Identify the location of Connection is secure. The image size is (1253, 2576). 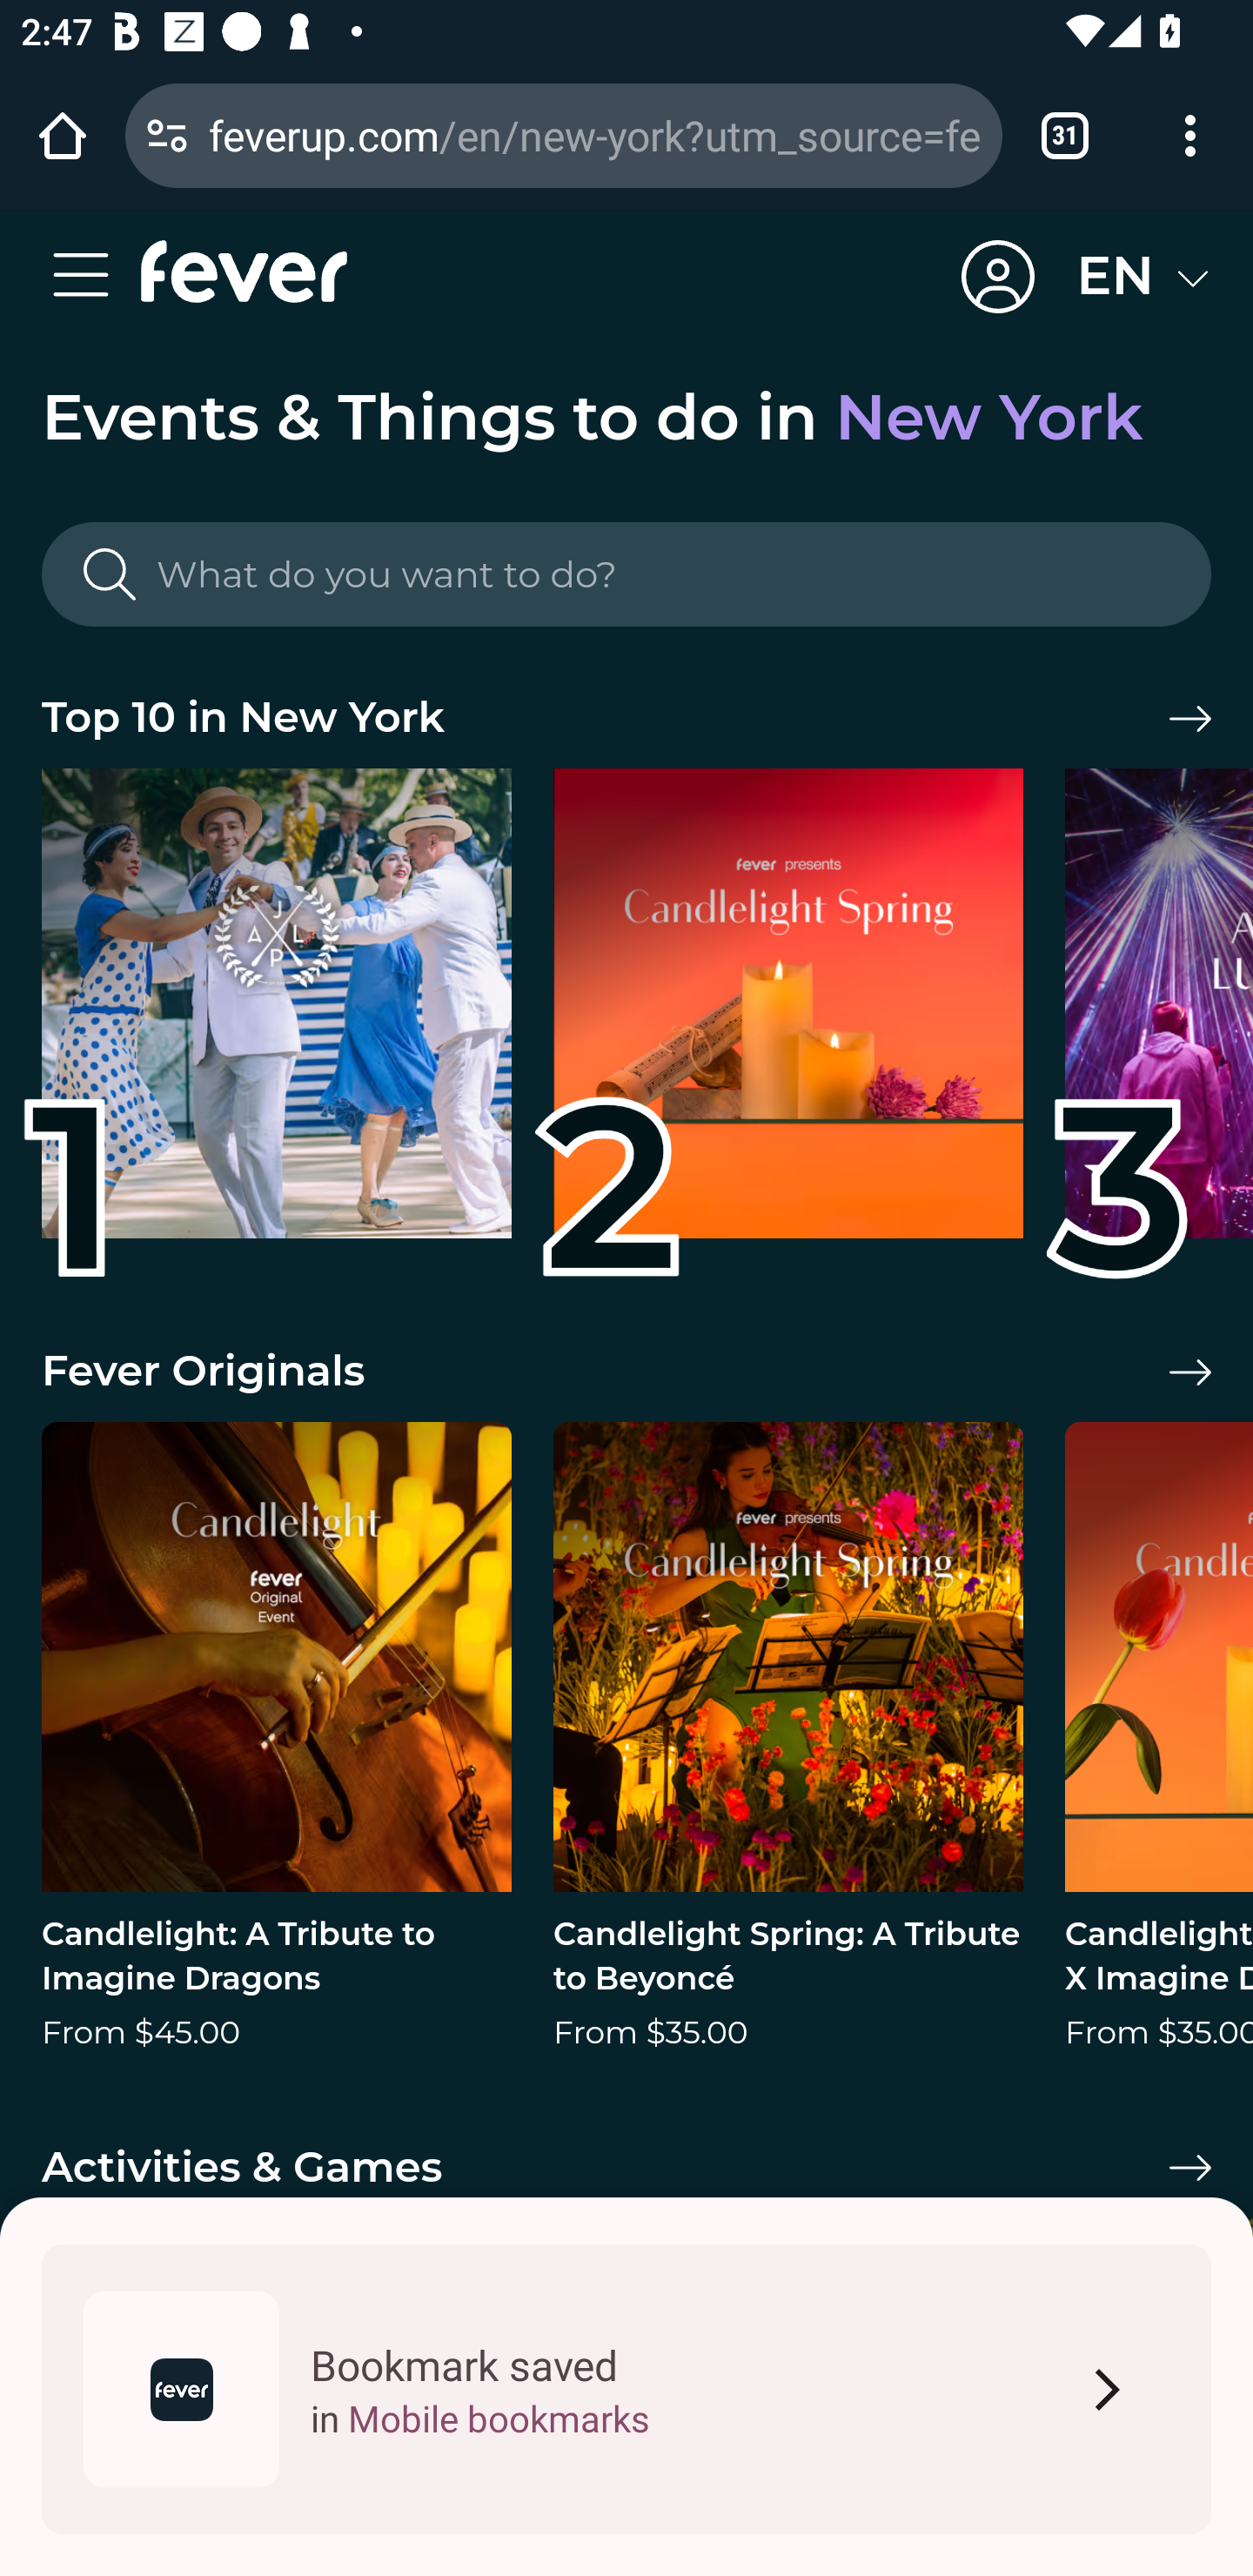
(167, 135).